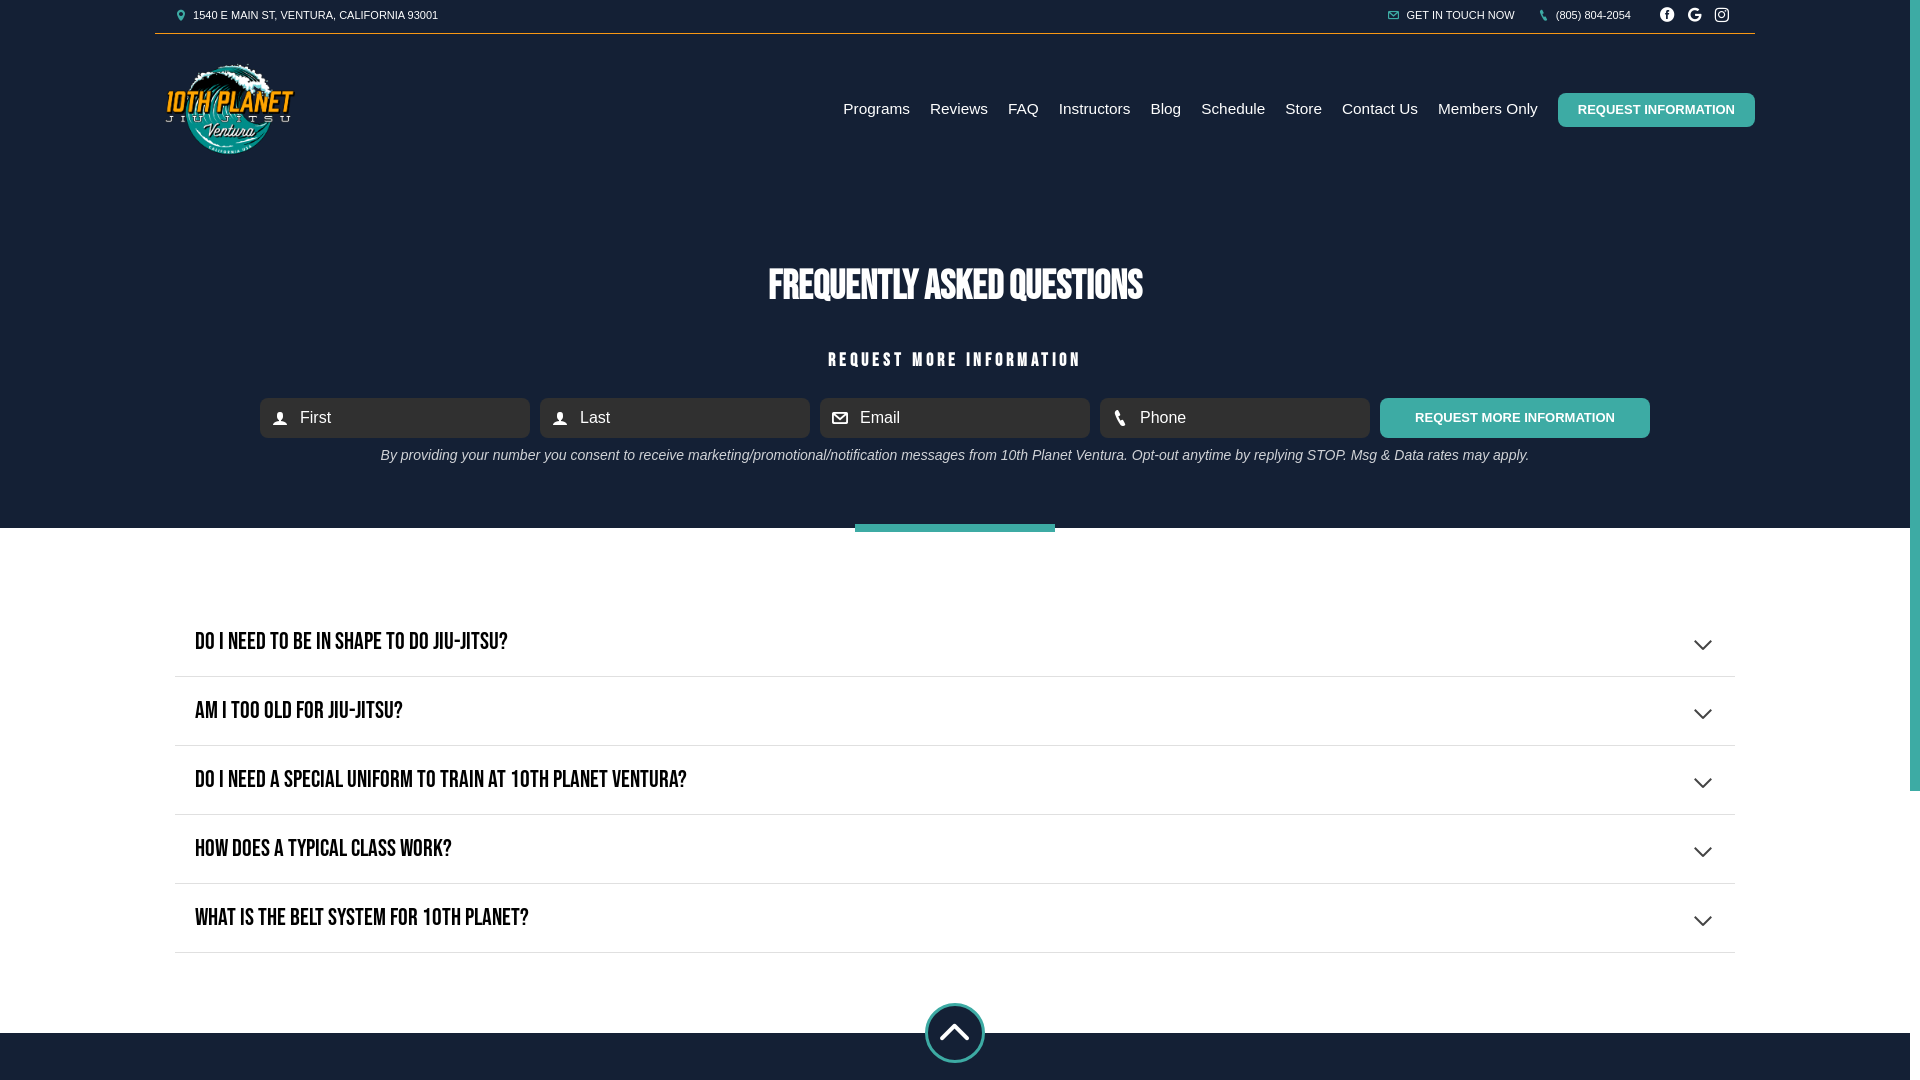 The image size is (1920, 1080). Describe the element at coordinates (1488, 109) in the screenshot. I see `Members Only` at that location.